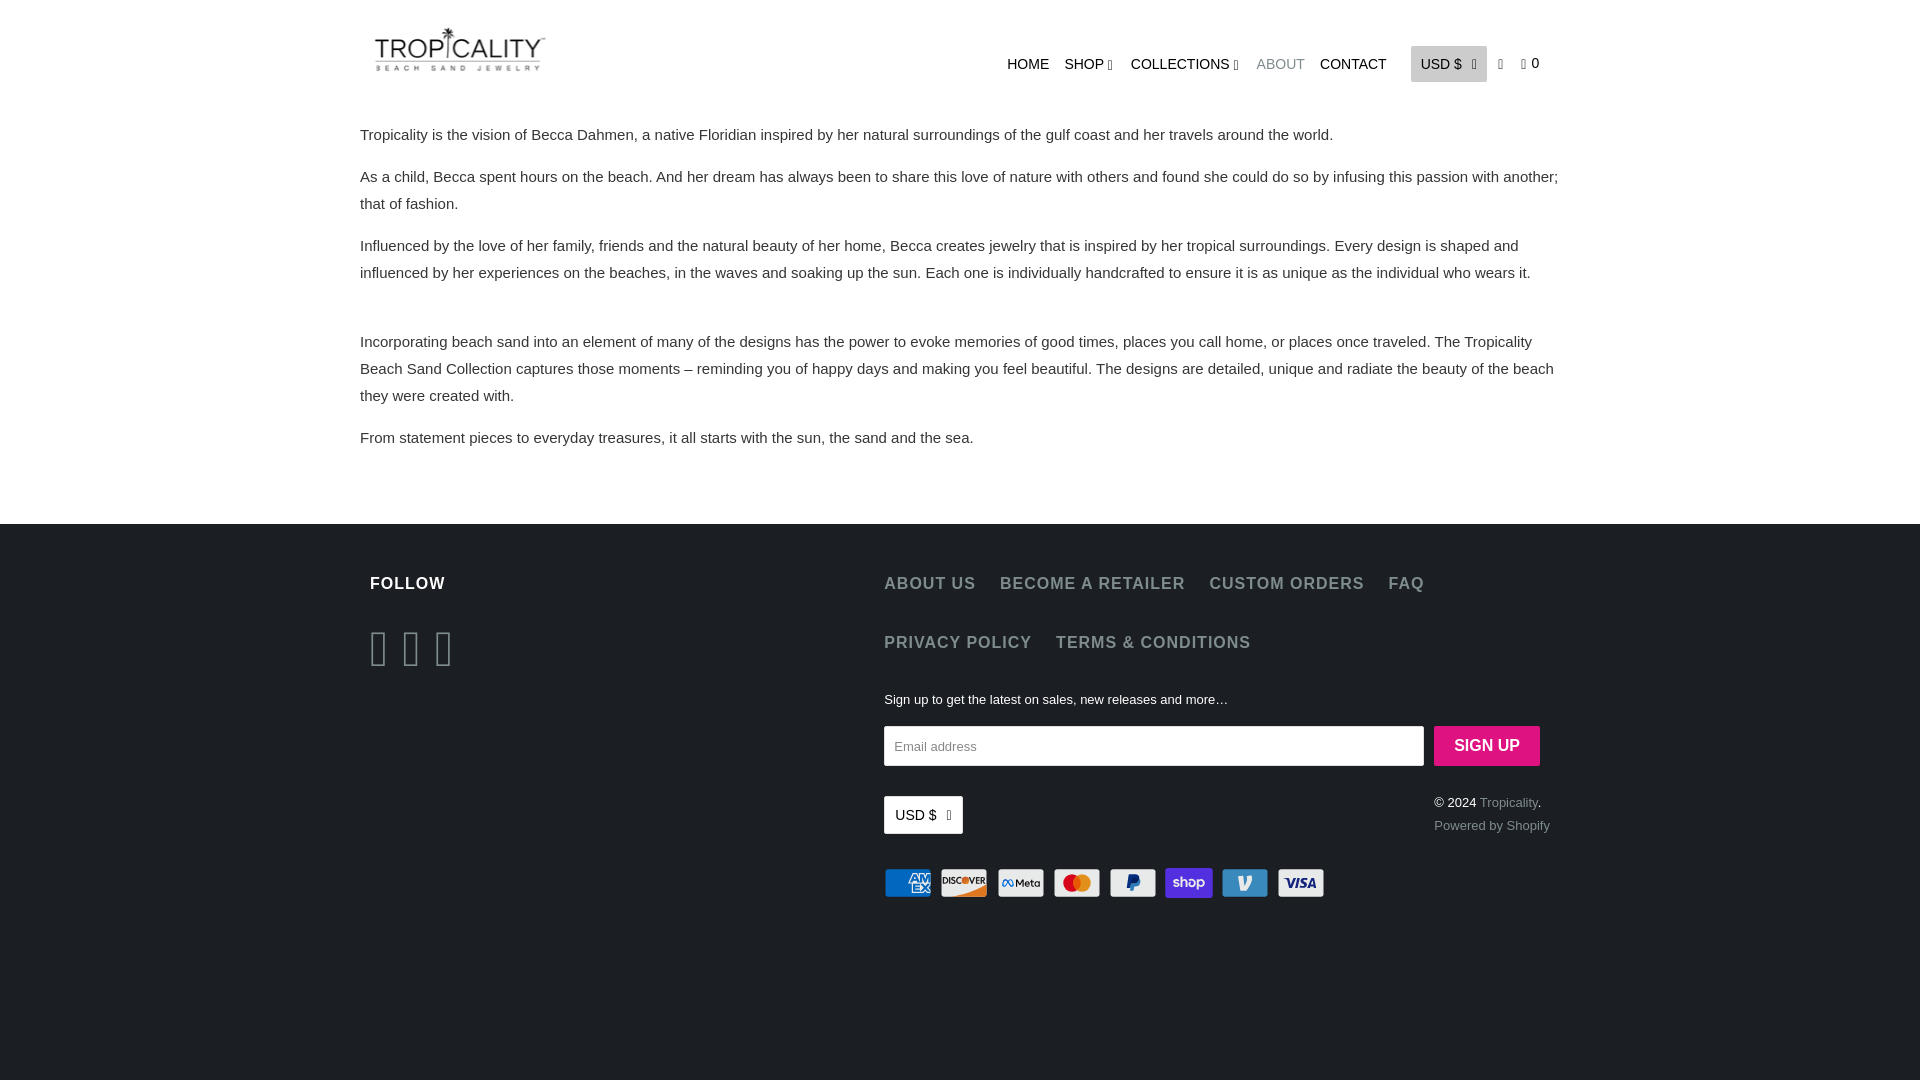 This screenshot has width=1920, height=1080. What do you see at coordinates (1135, 882) in the screenshot?
I see `PayPal` at bounding box center [1135, 882].